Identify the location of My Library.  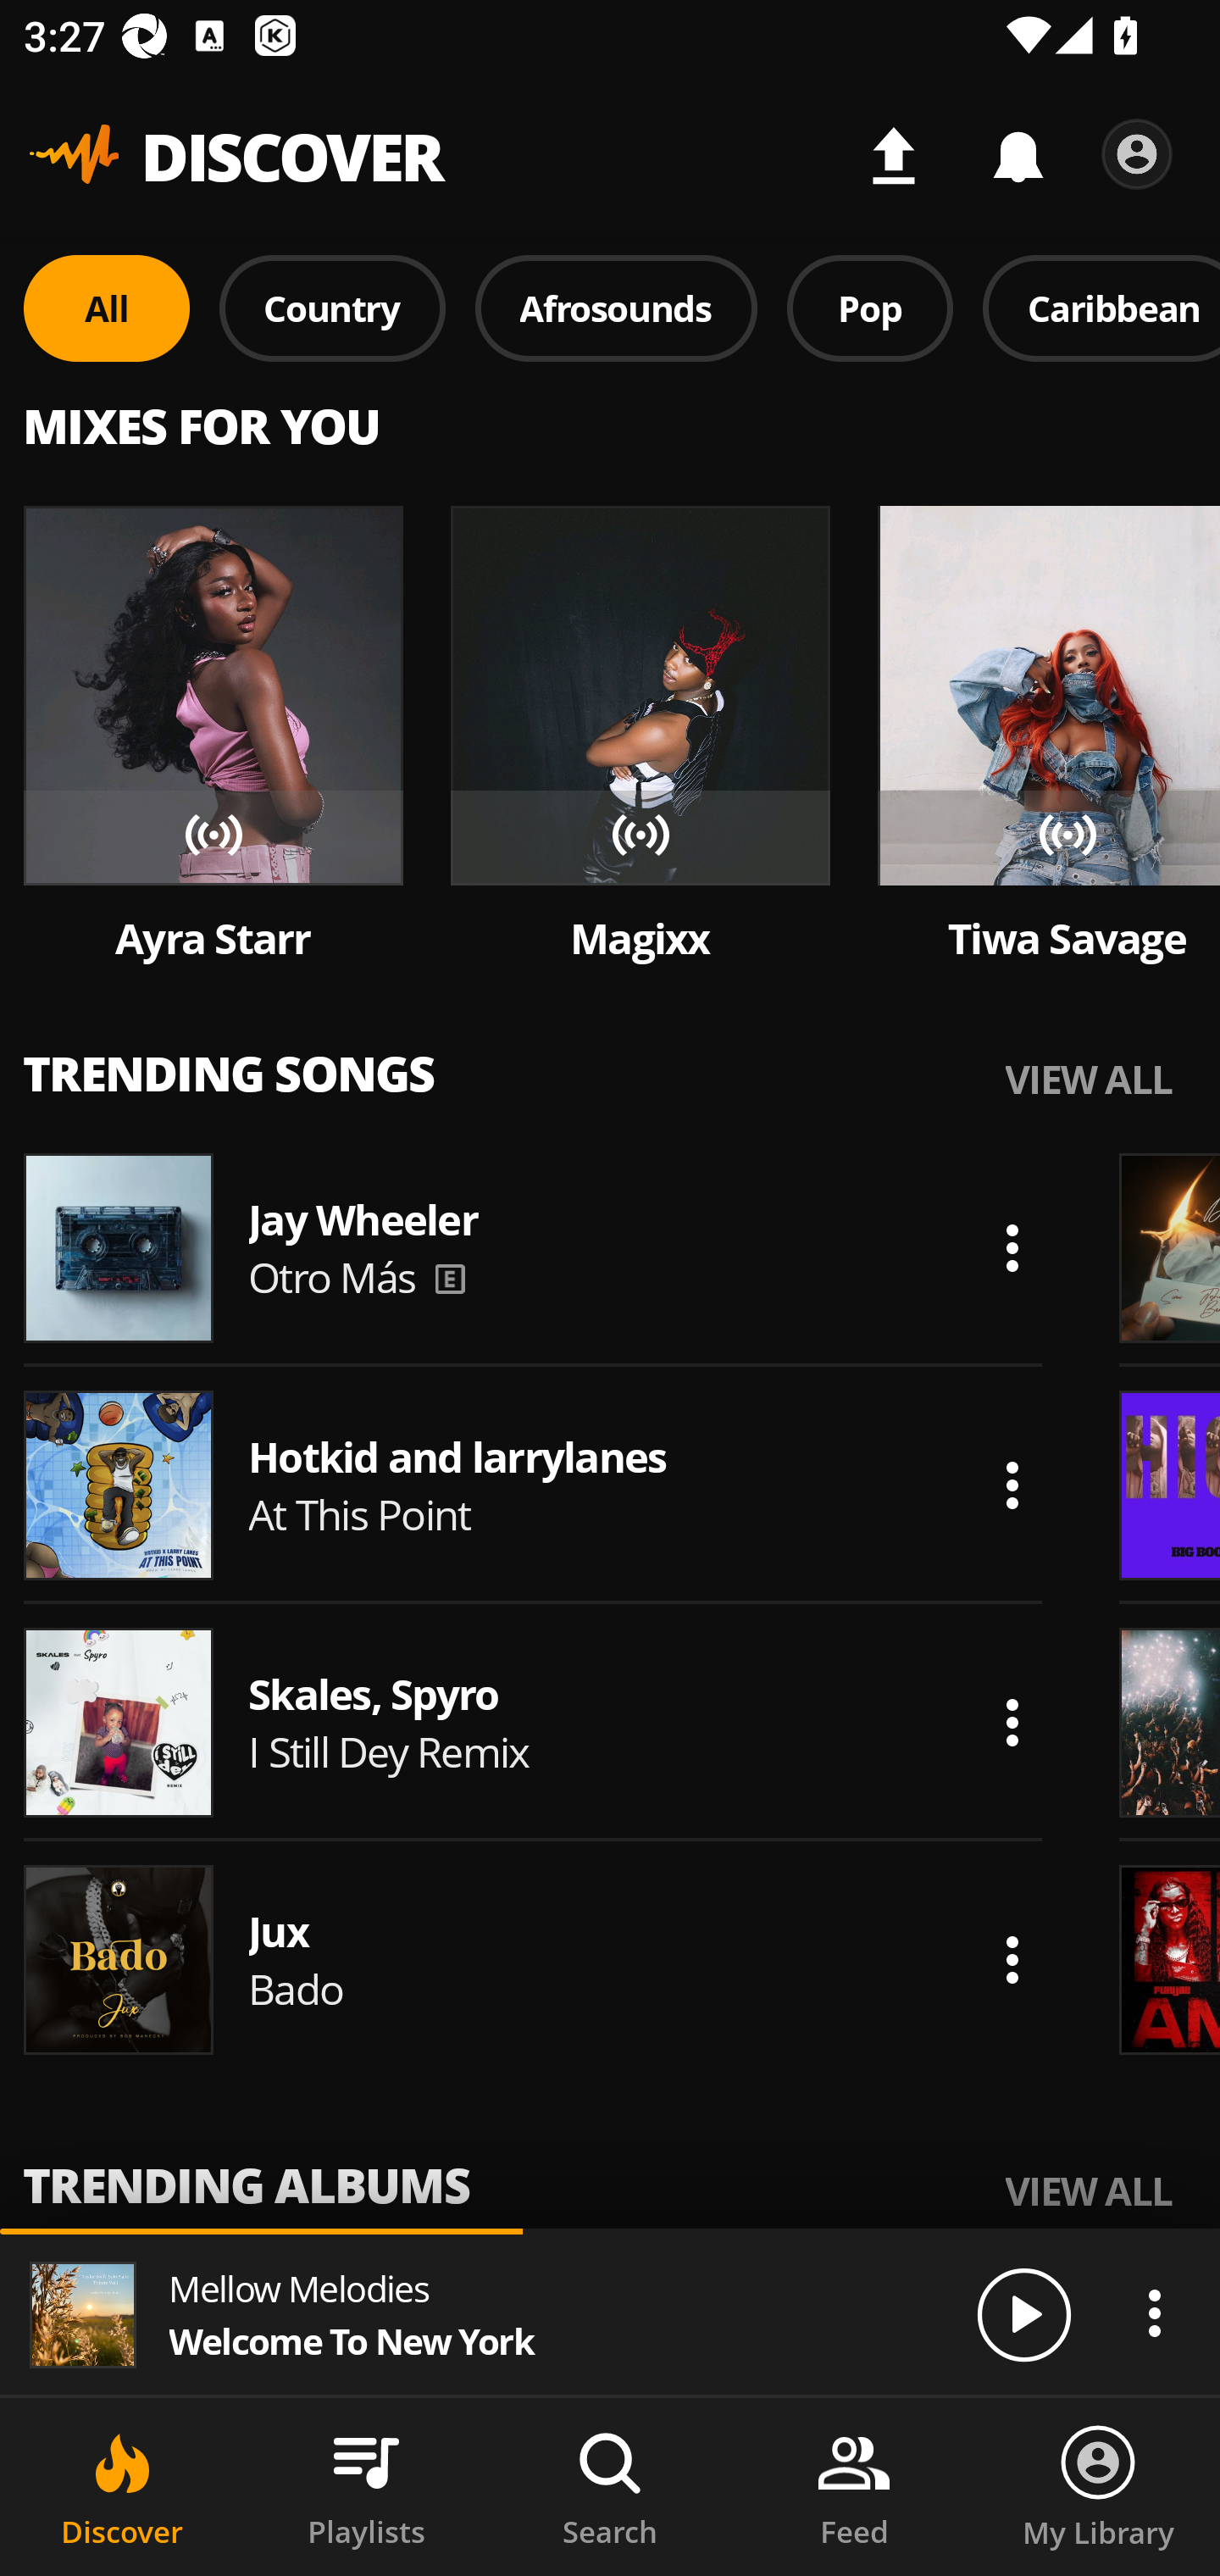
(1098, 2487).